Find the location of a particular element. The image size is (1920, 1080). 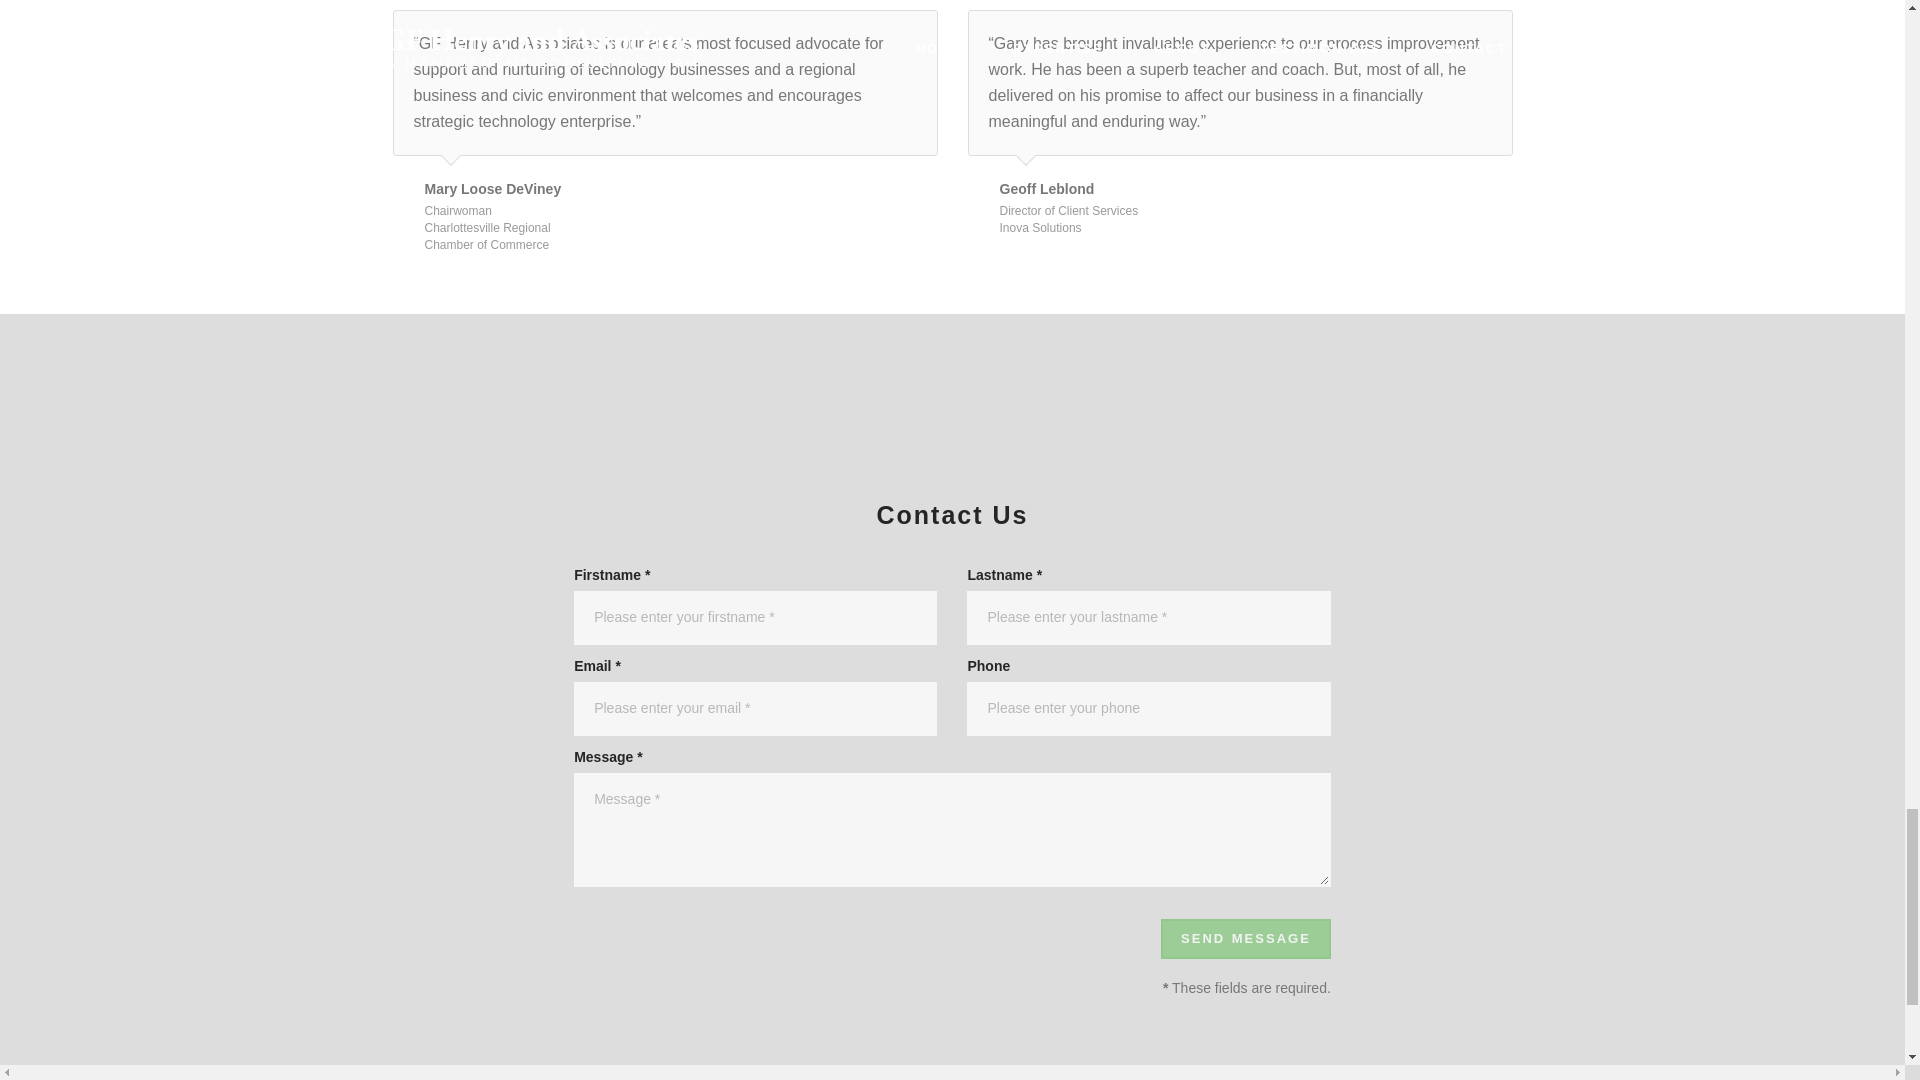

SEND MESSAGE is located at coordinates (1246, 940).